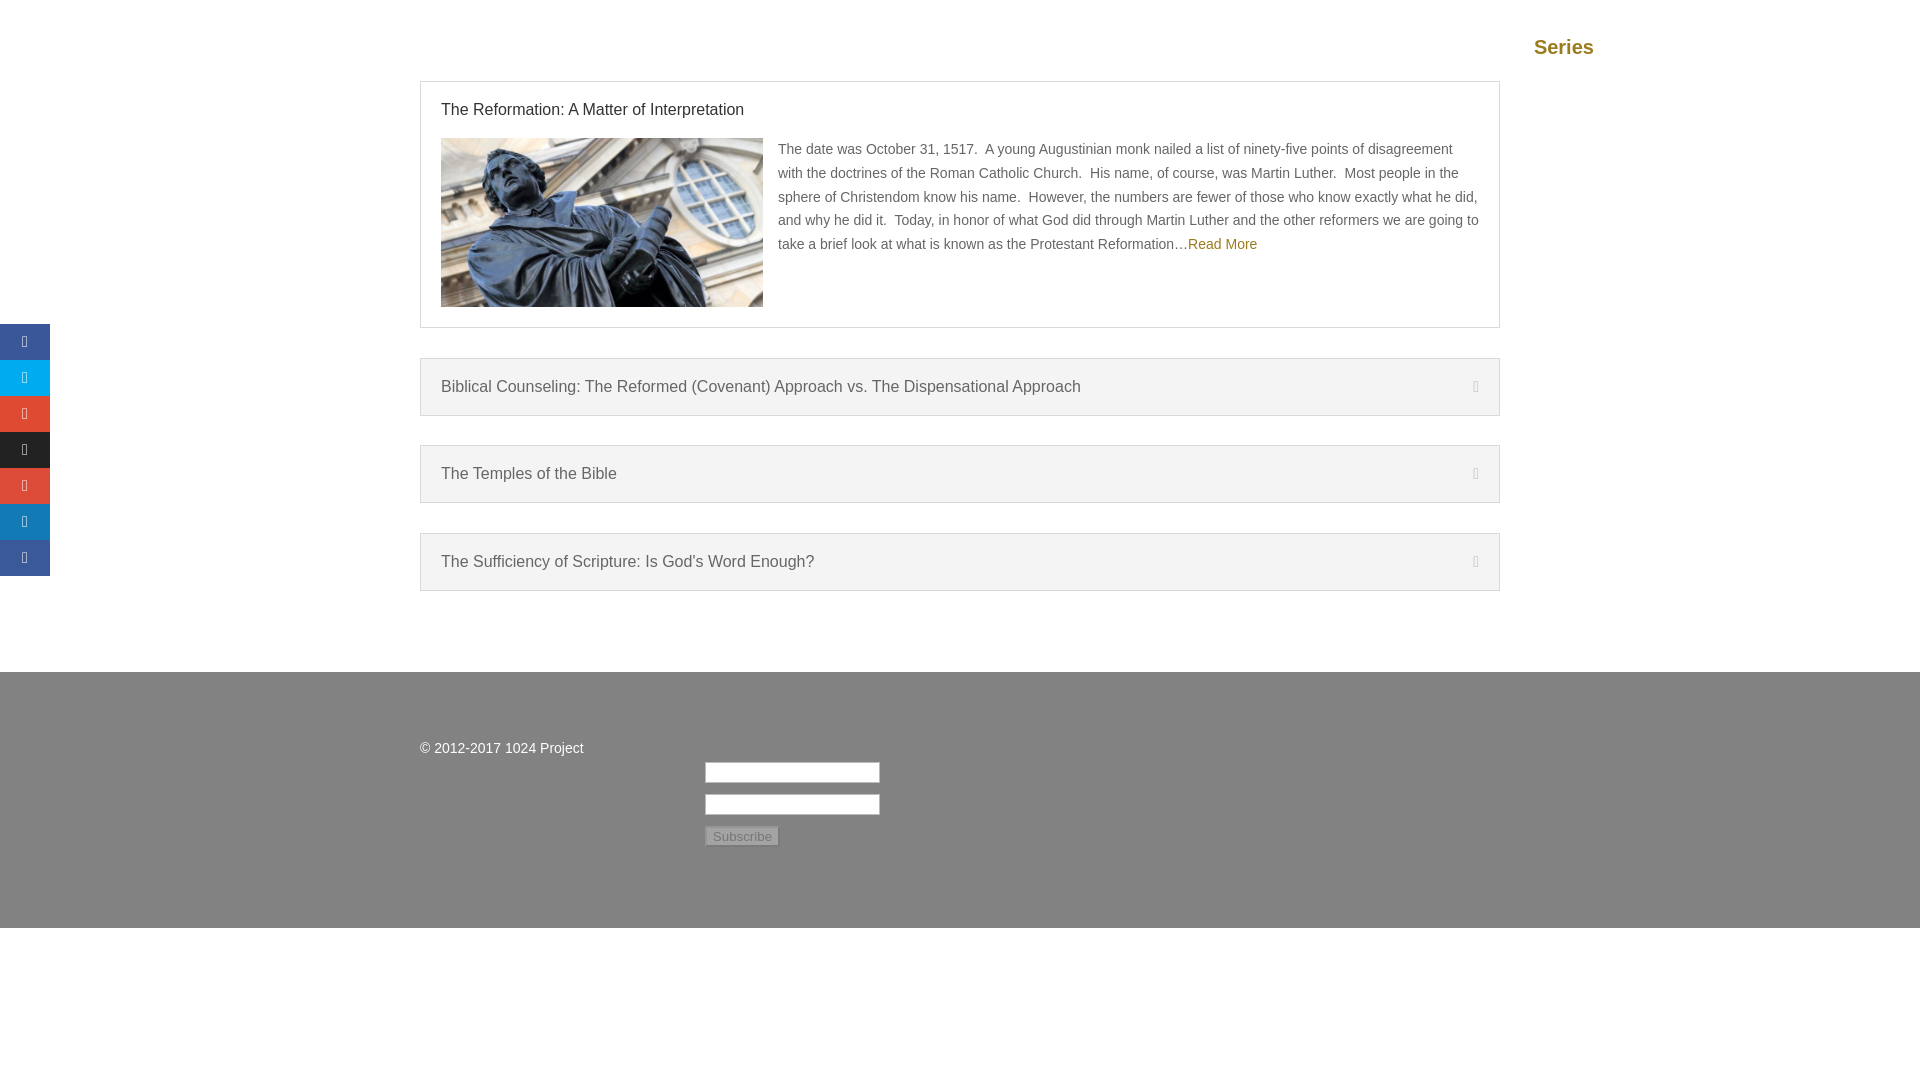 This screenshot has height=1080, width=1920. Describe the element at coordinates (1222, 244) in the screenshot. I see `Read More` at that location.